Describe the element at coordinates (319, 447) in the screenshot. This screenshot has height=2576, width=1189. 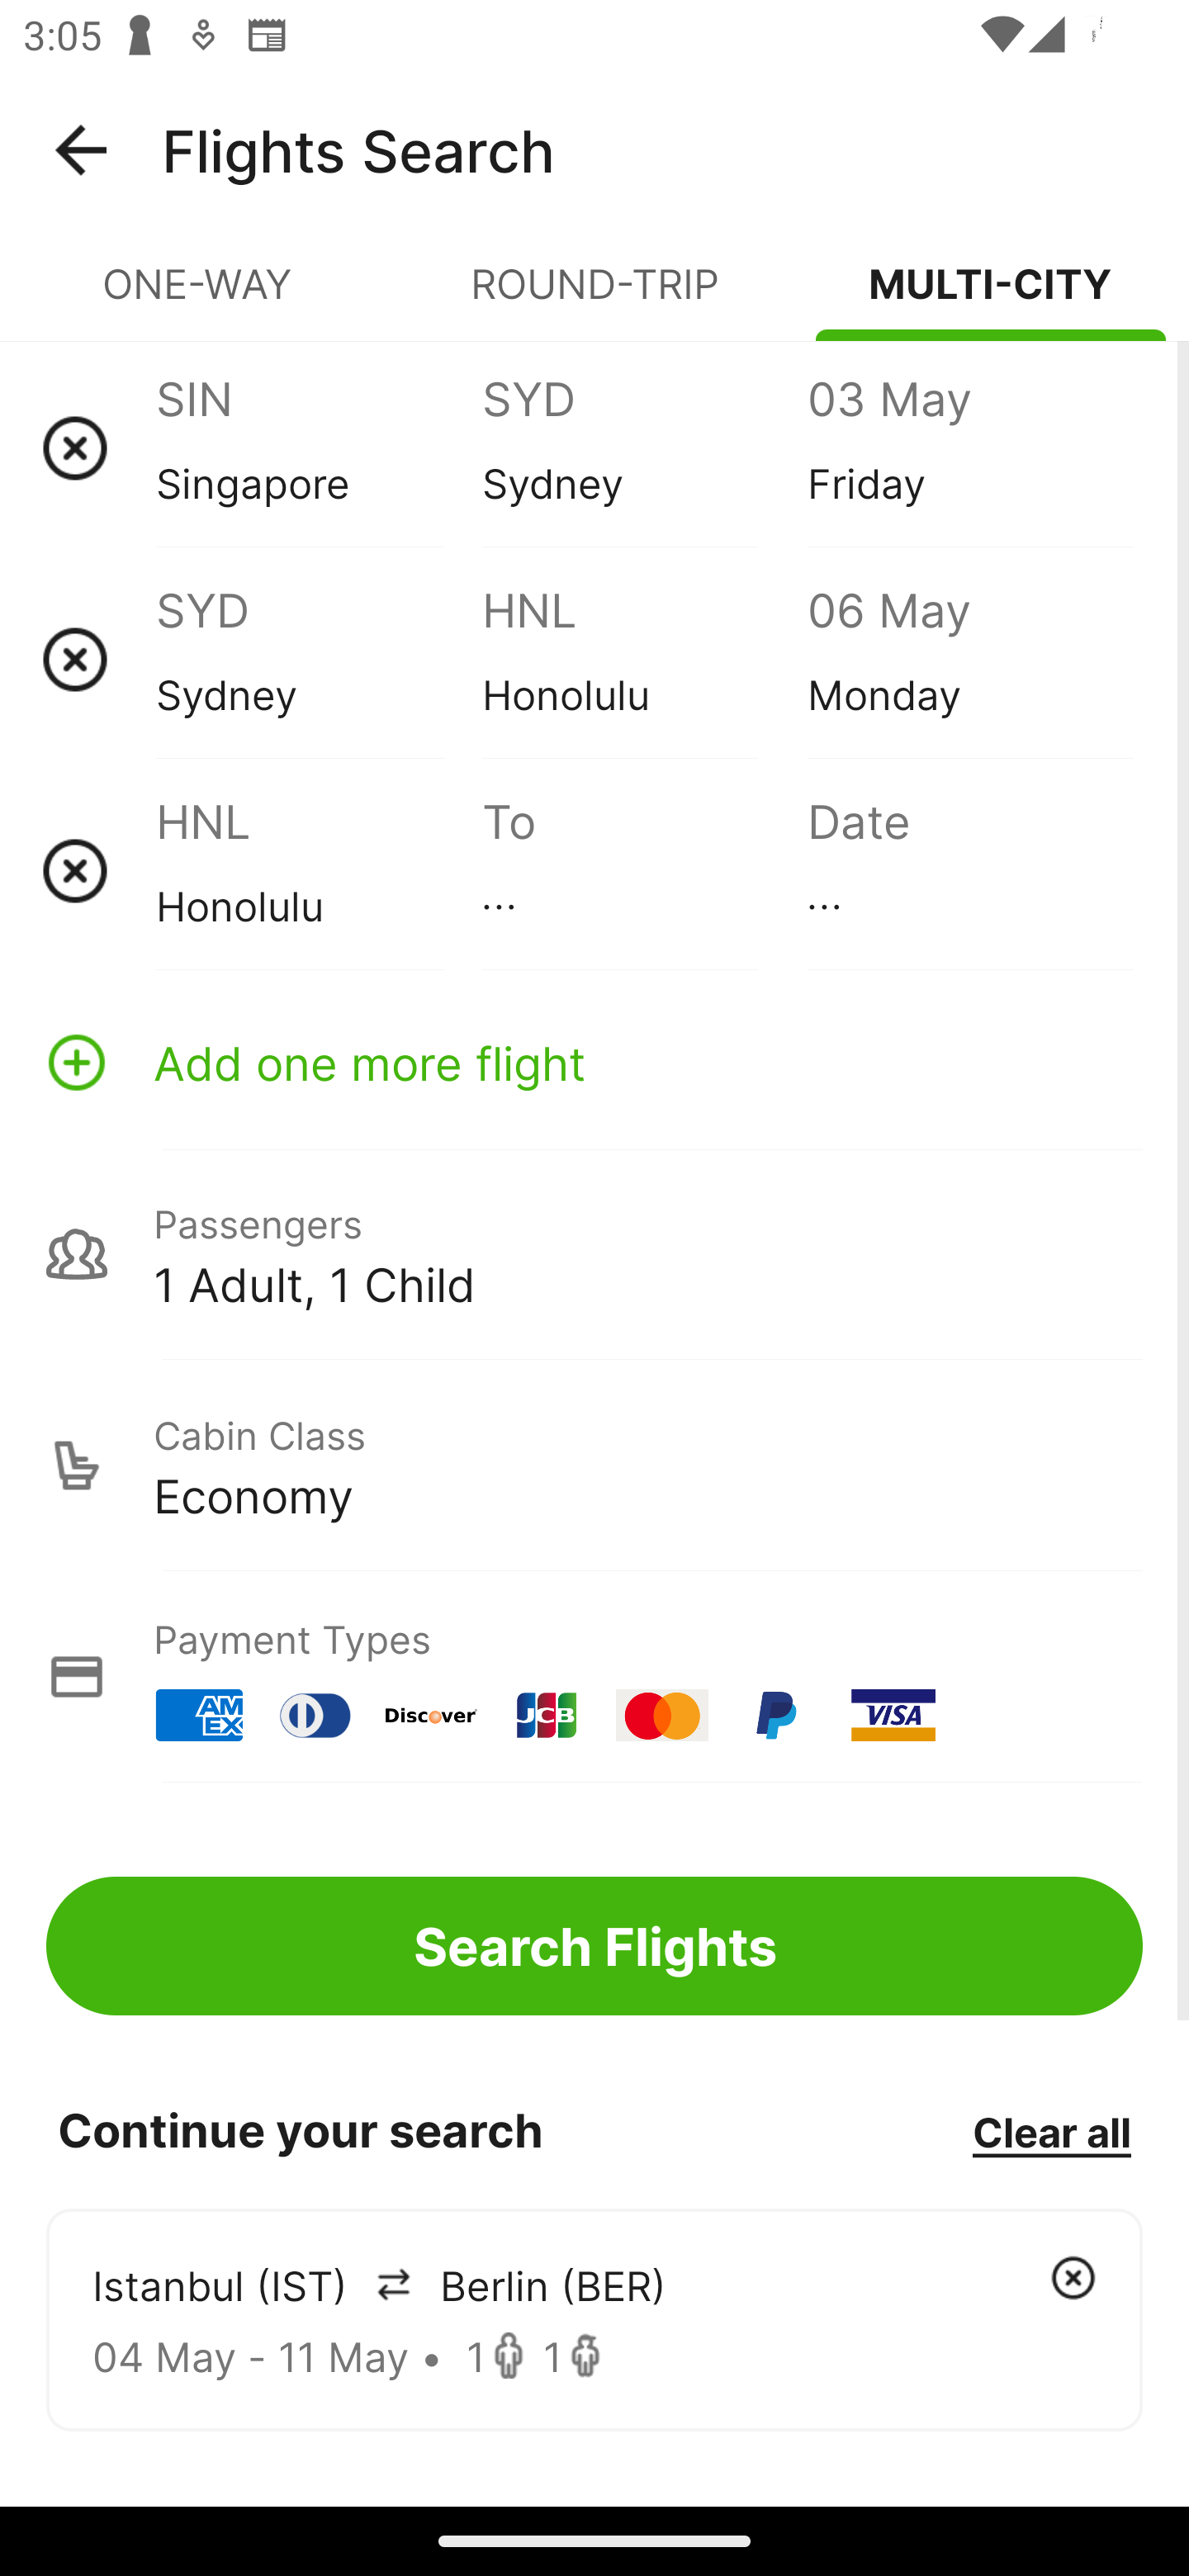
I see `SIN Singapore` at that location.